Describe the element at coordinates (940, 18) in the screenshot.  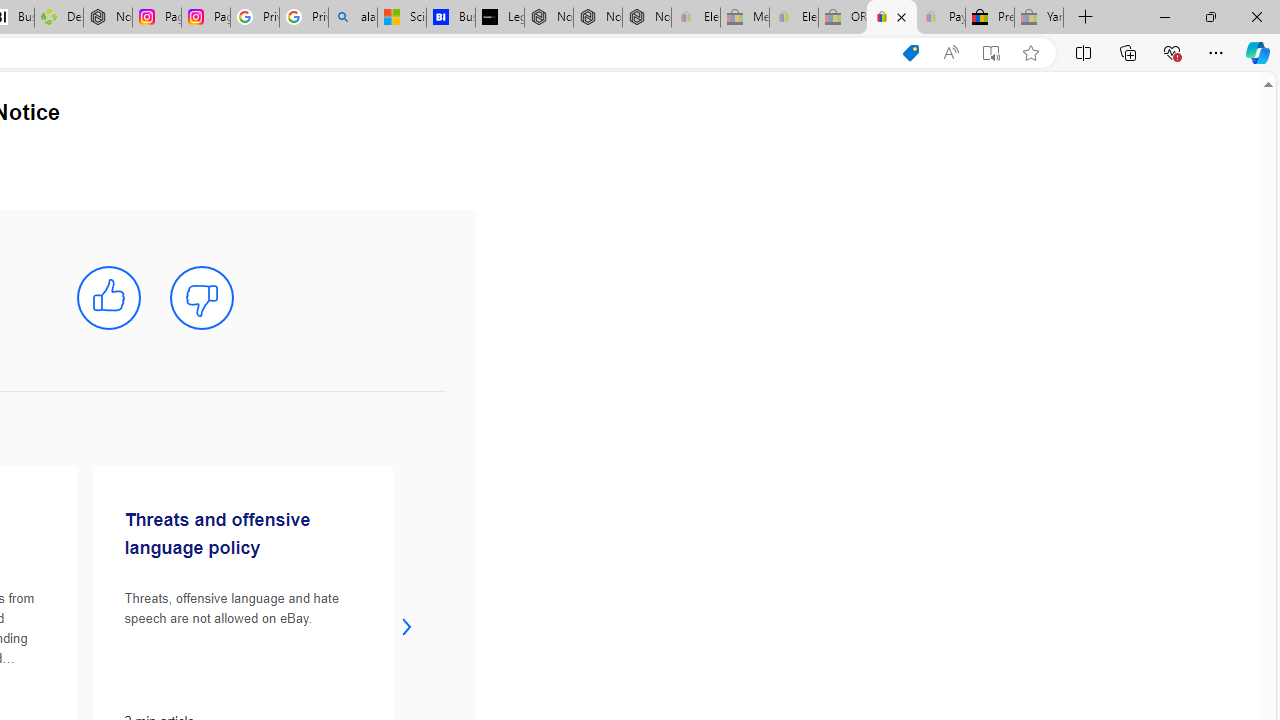
I see `Payments Terms of Use | eBay.com - Sleeping` at that location.